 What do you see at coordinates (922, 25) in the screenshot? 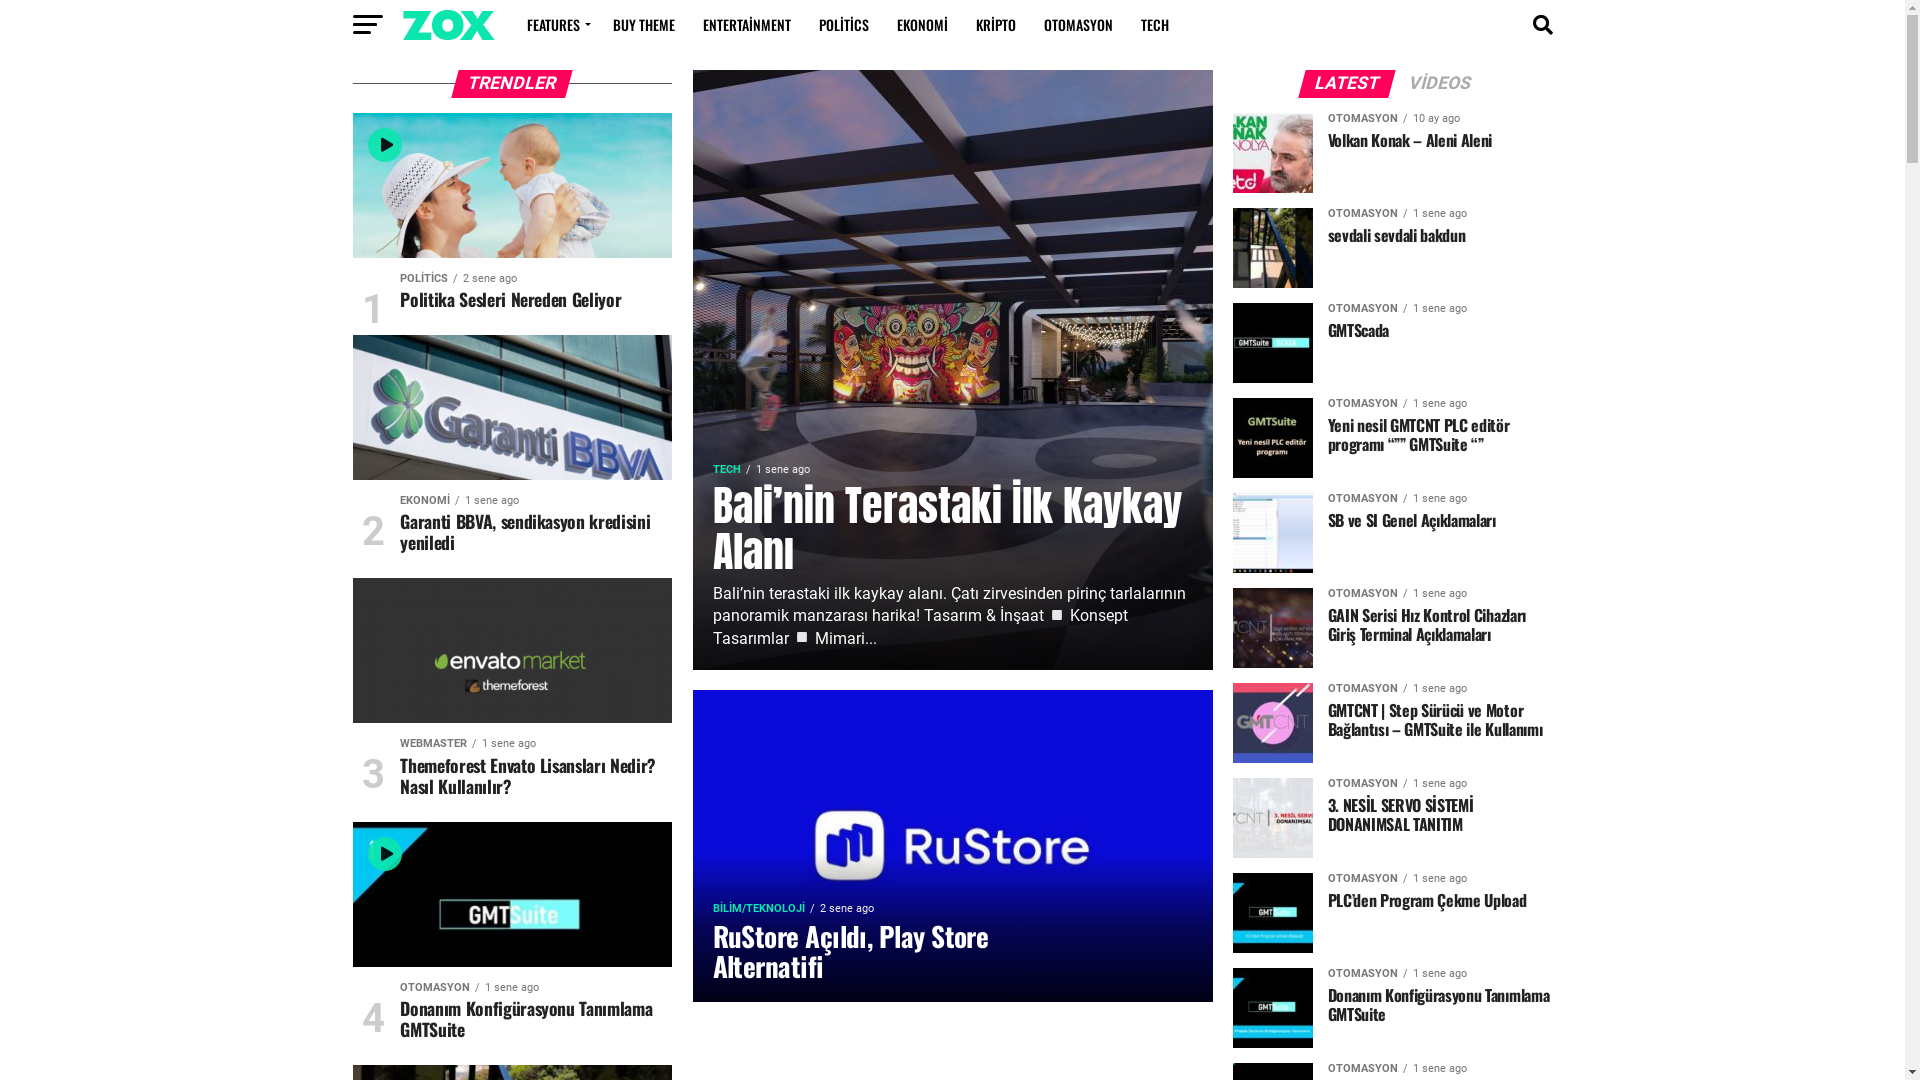
I see `EKONOMI` at bounding box center [922, 25].